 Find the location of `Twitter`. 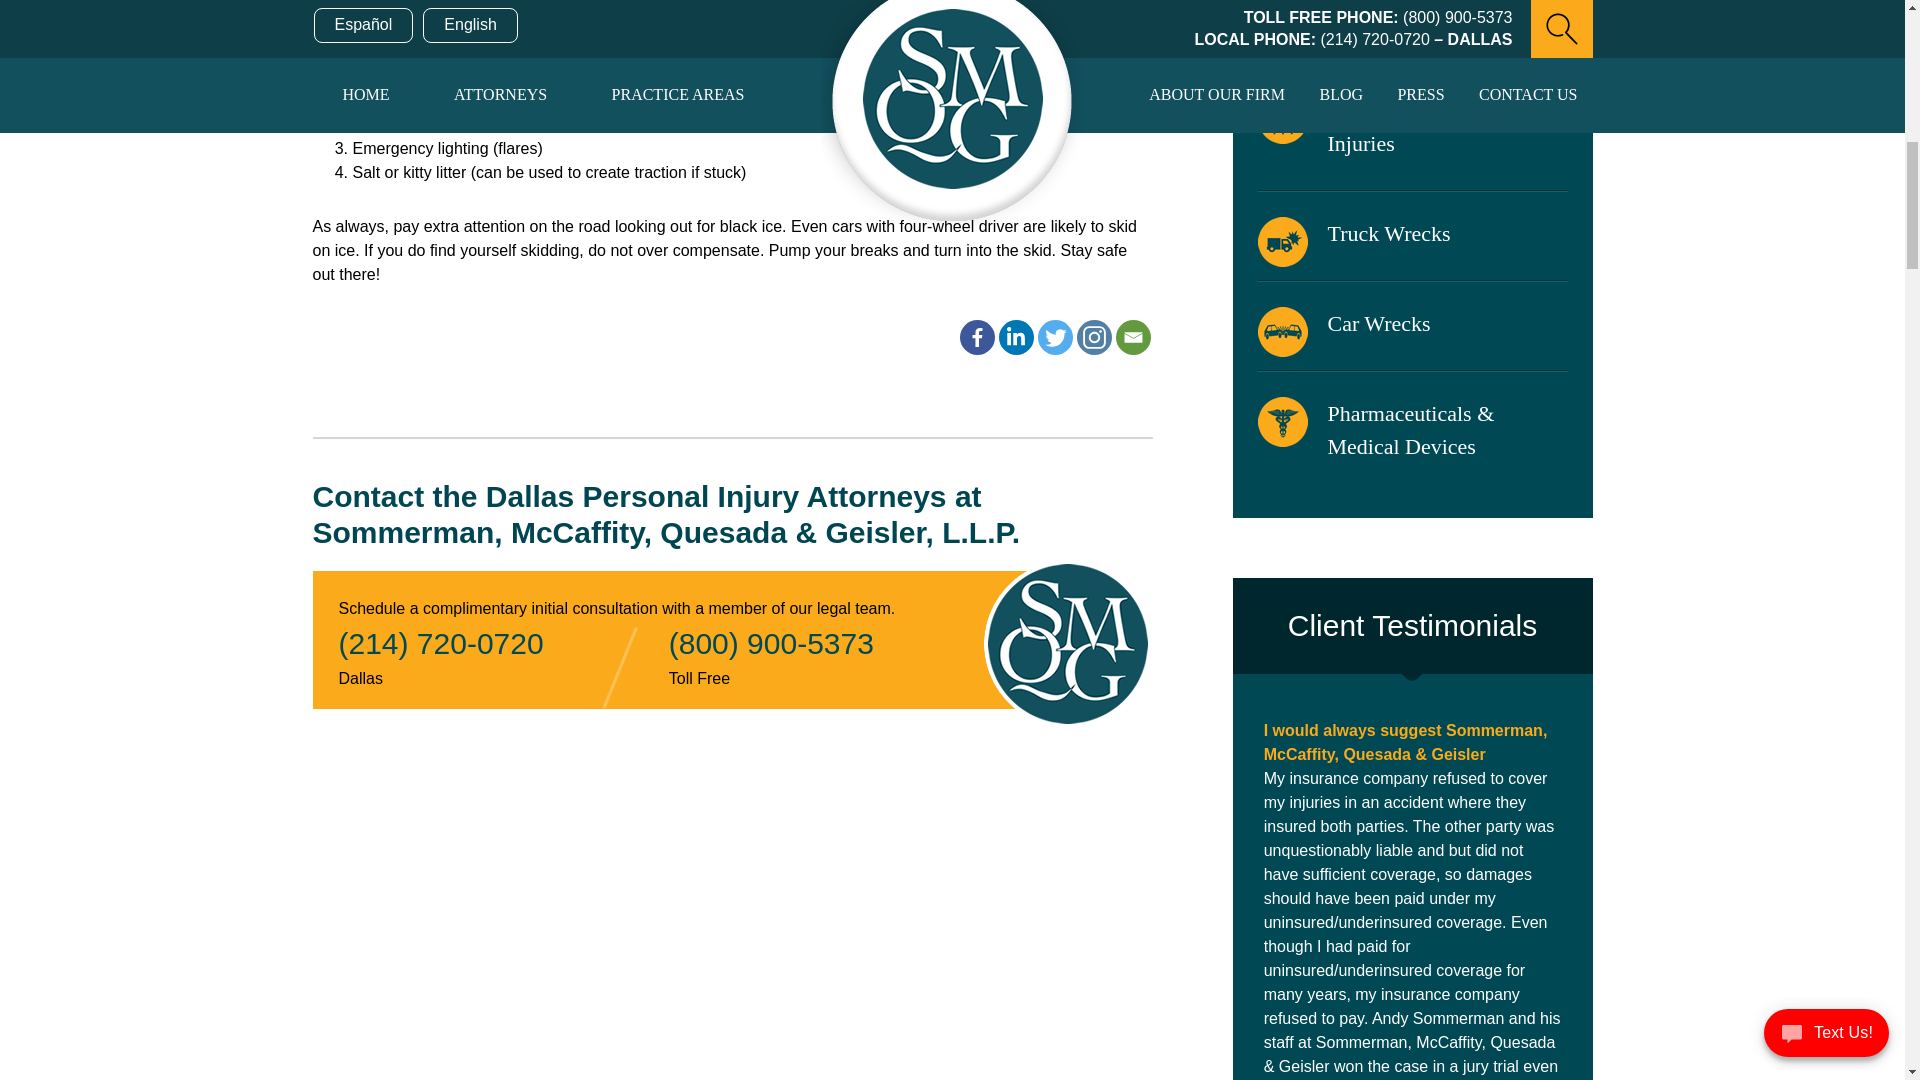

Twitter is located at coordinates (1056, 337).